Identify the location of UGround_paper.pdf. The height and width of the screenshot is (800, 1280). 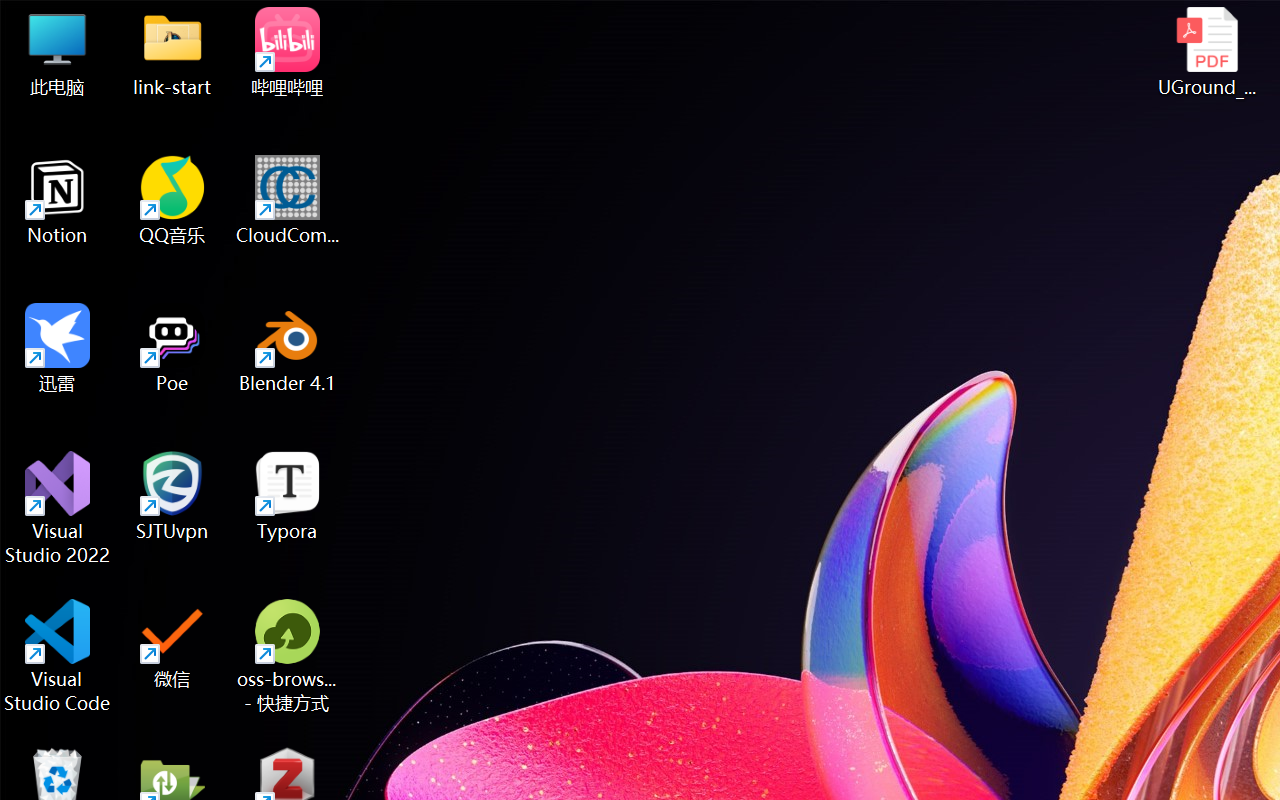
(1206, 52).